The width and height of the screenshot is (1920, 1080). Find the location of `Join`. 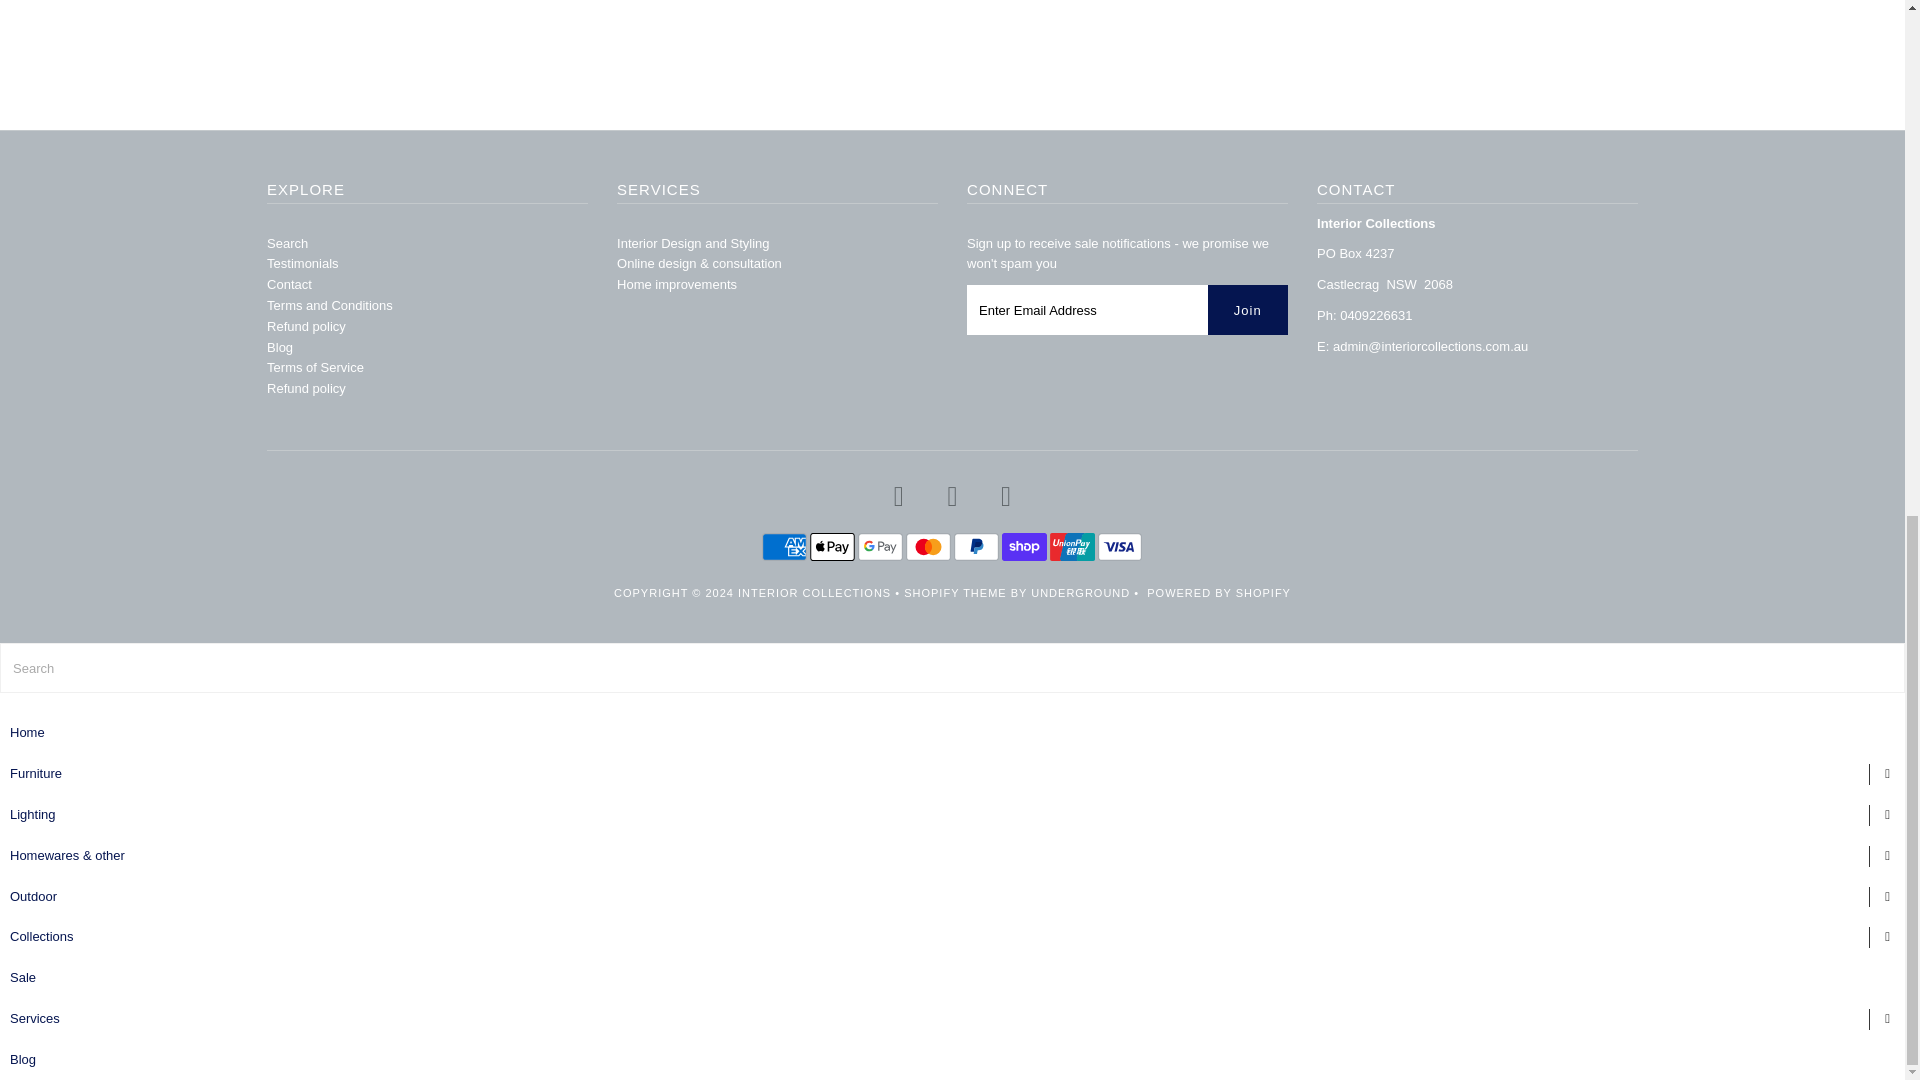

Join is located at coordinates (1248, 310).